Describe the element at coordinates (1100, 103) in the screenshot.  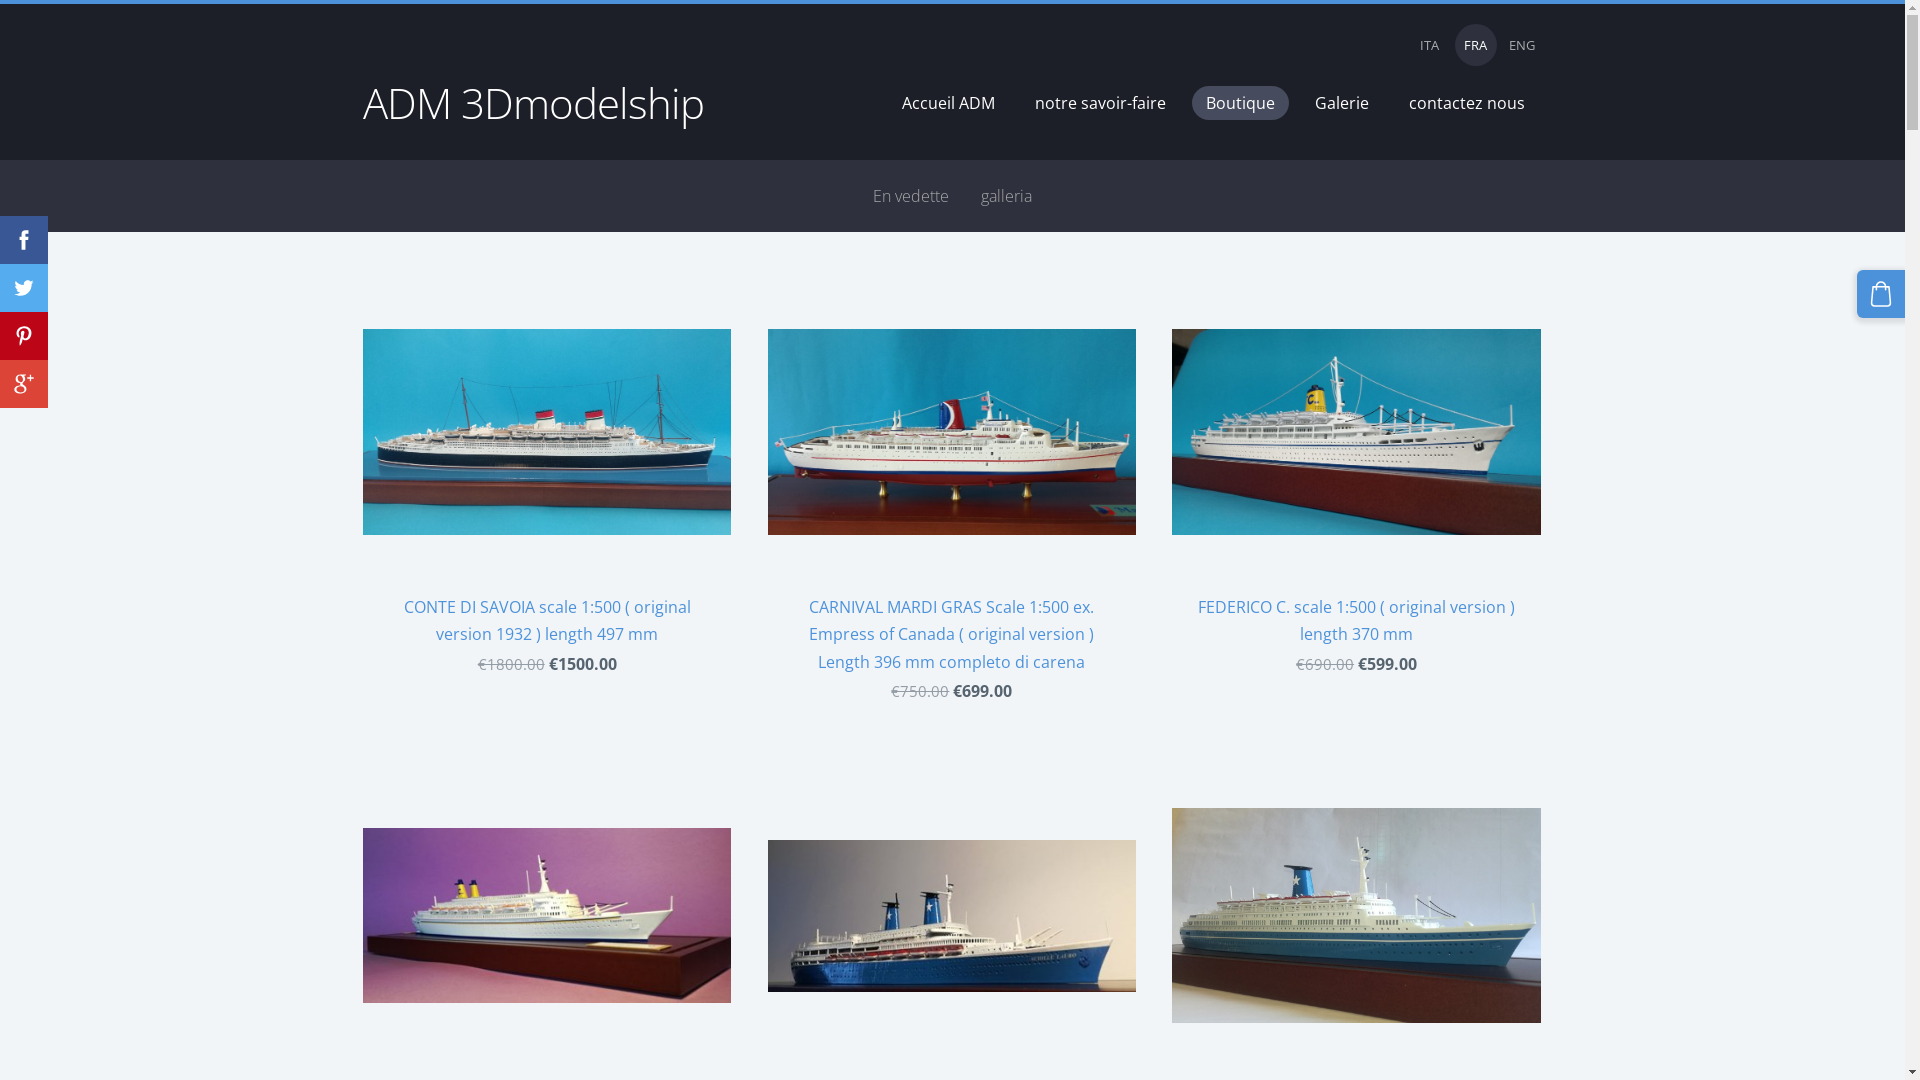
I see `notre savoir-faire` at that location.